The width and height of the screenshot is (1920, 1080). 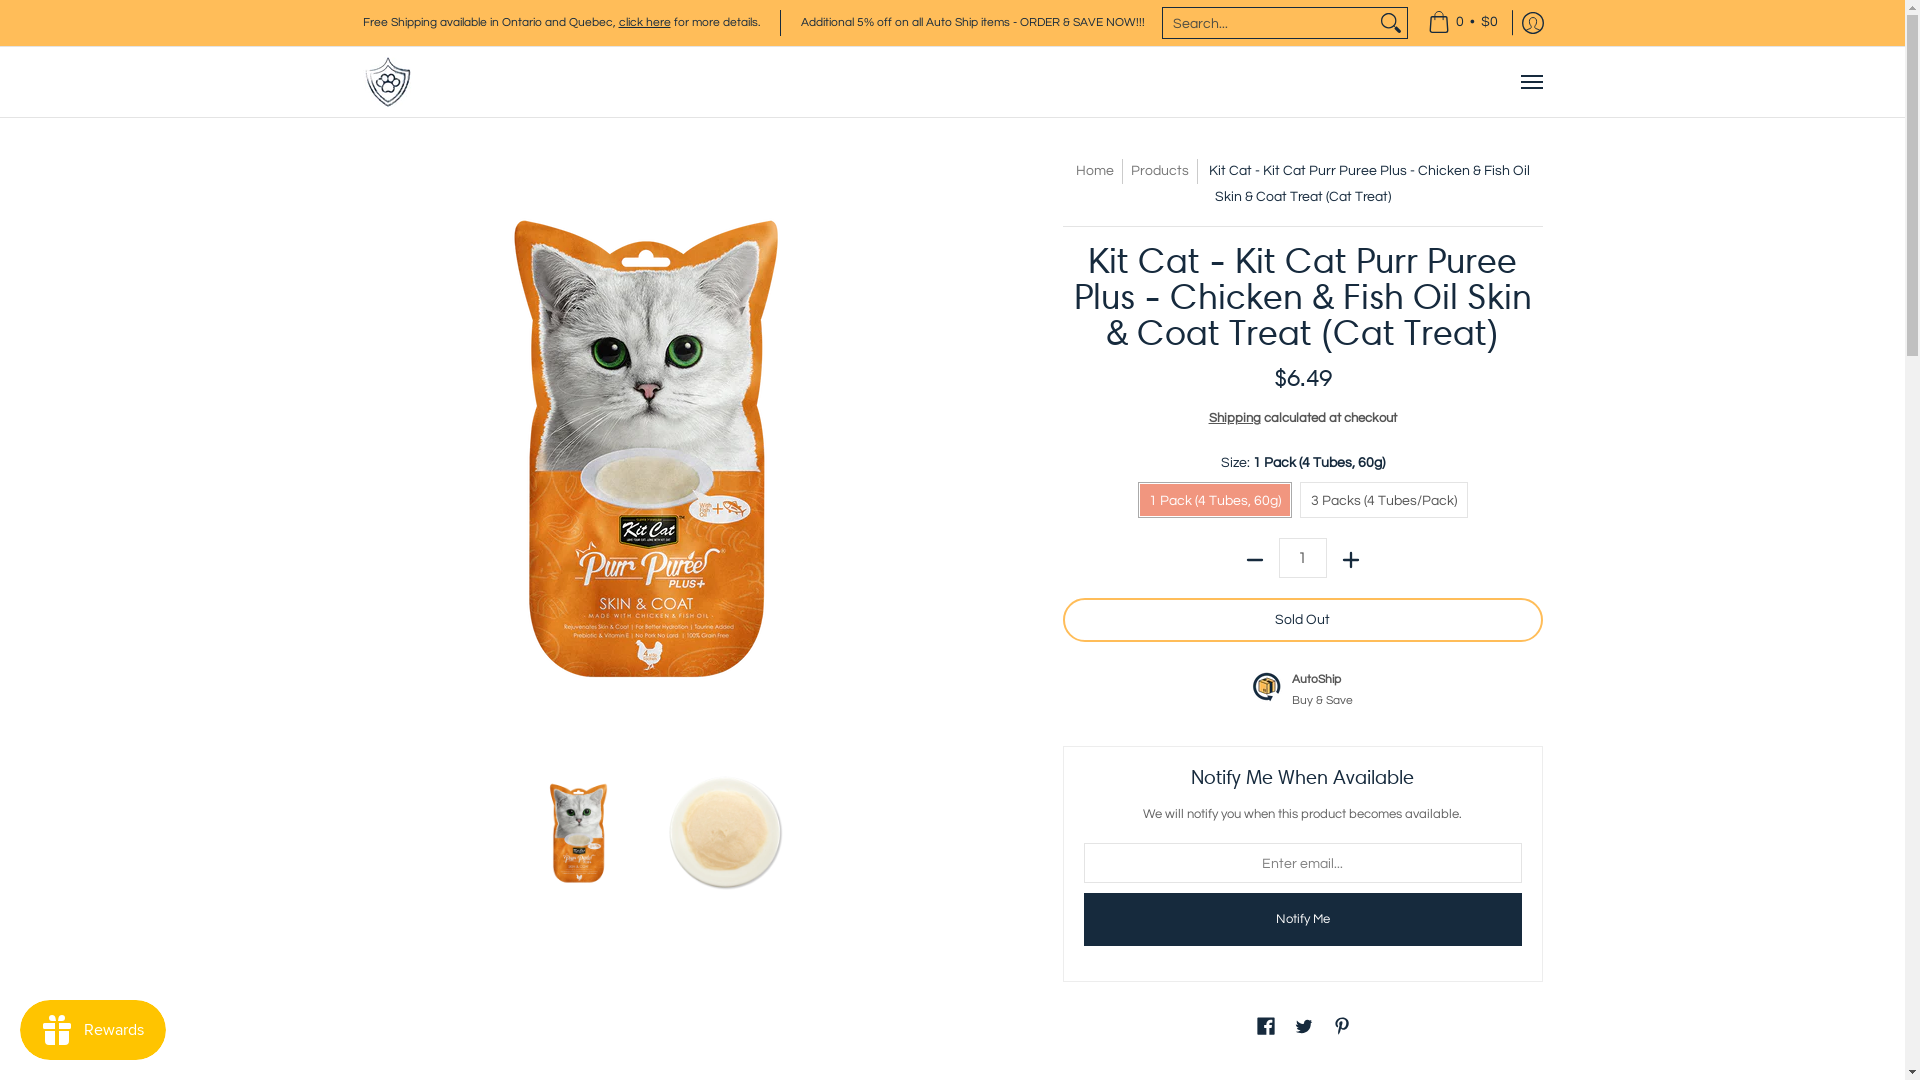 What do you see at coordinates (2, 12) in the screenshot?
I see `Skip to Main Content` at bounding box center [2, 12].